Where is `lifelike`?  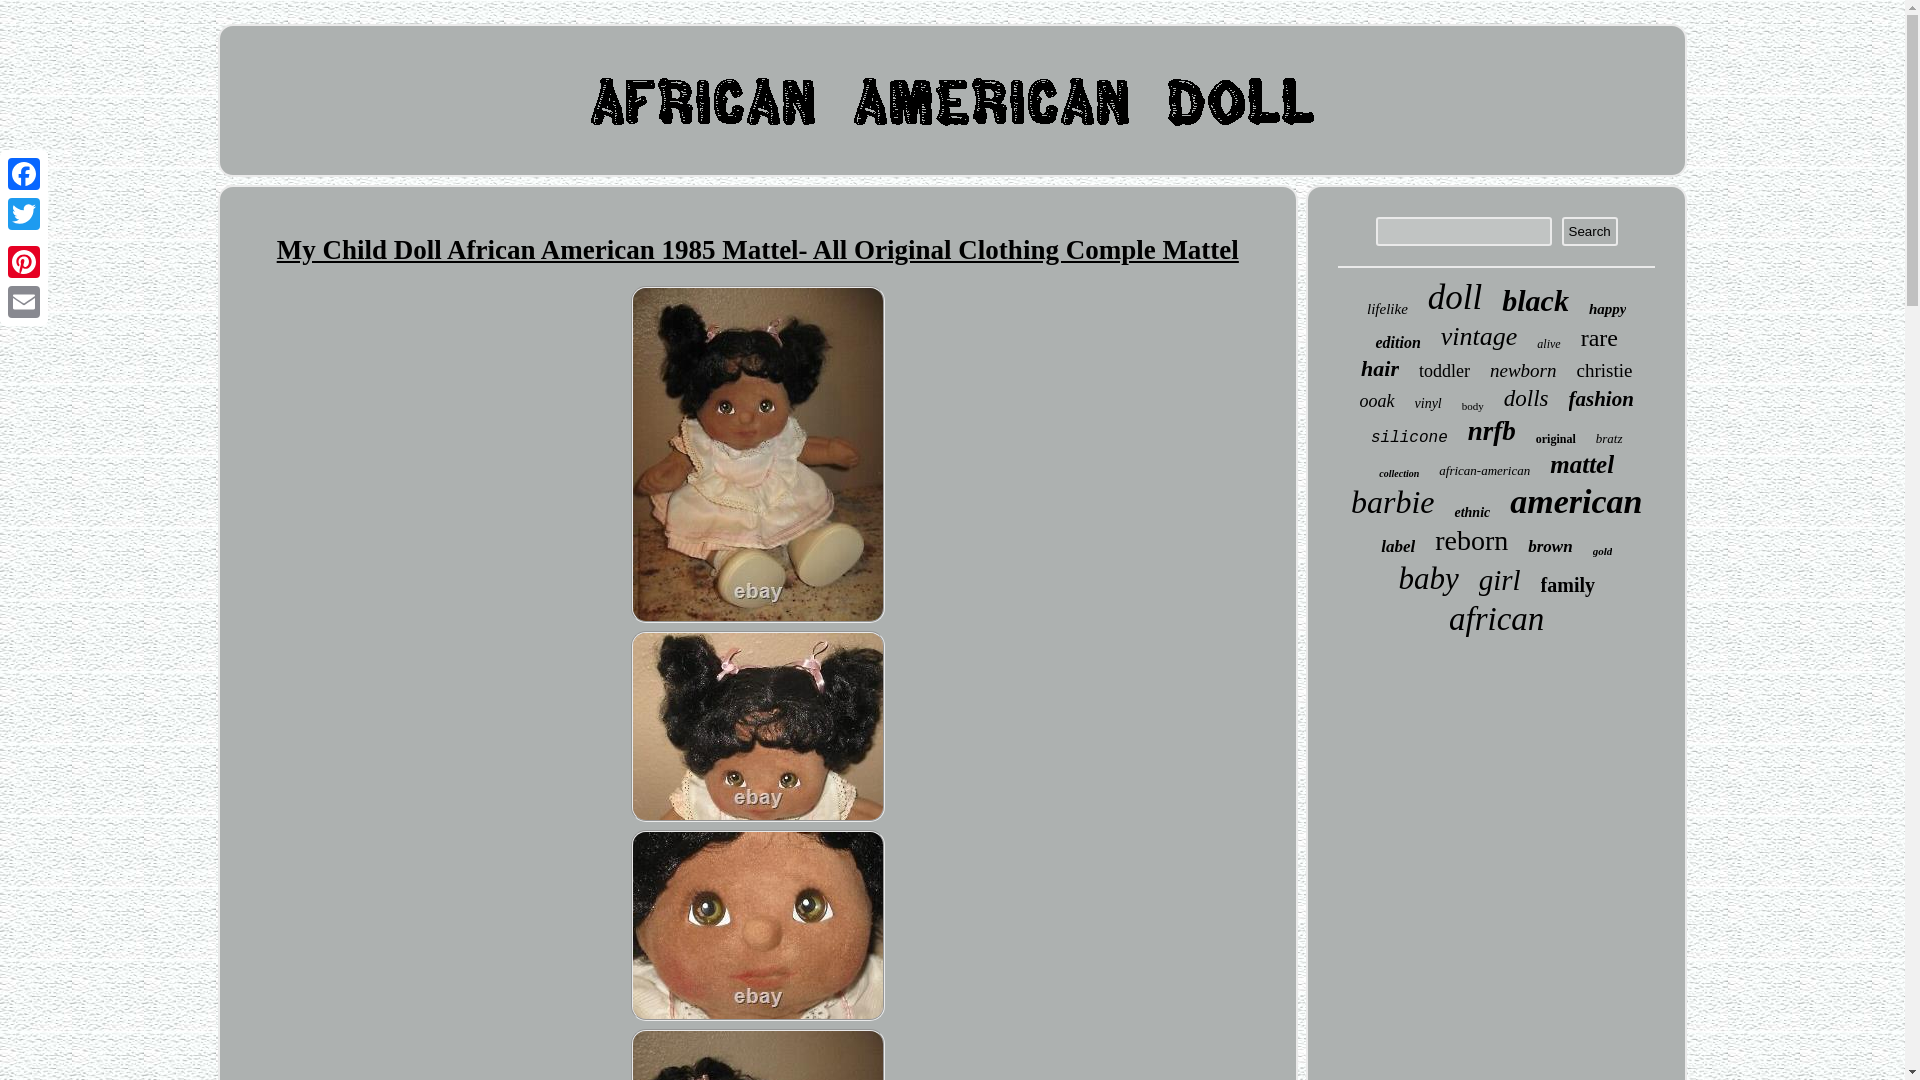
lifelike is located at coordinates (1387, 309).